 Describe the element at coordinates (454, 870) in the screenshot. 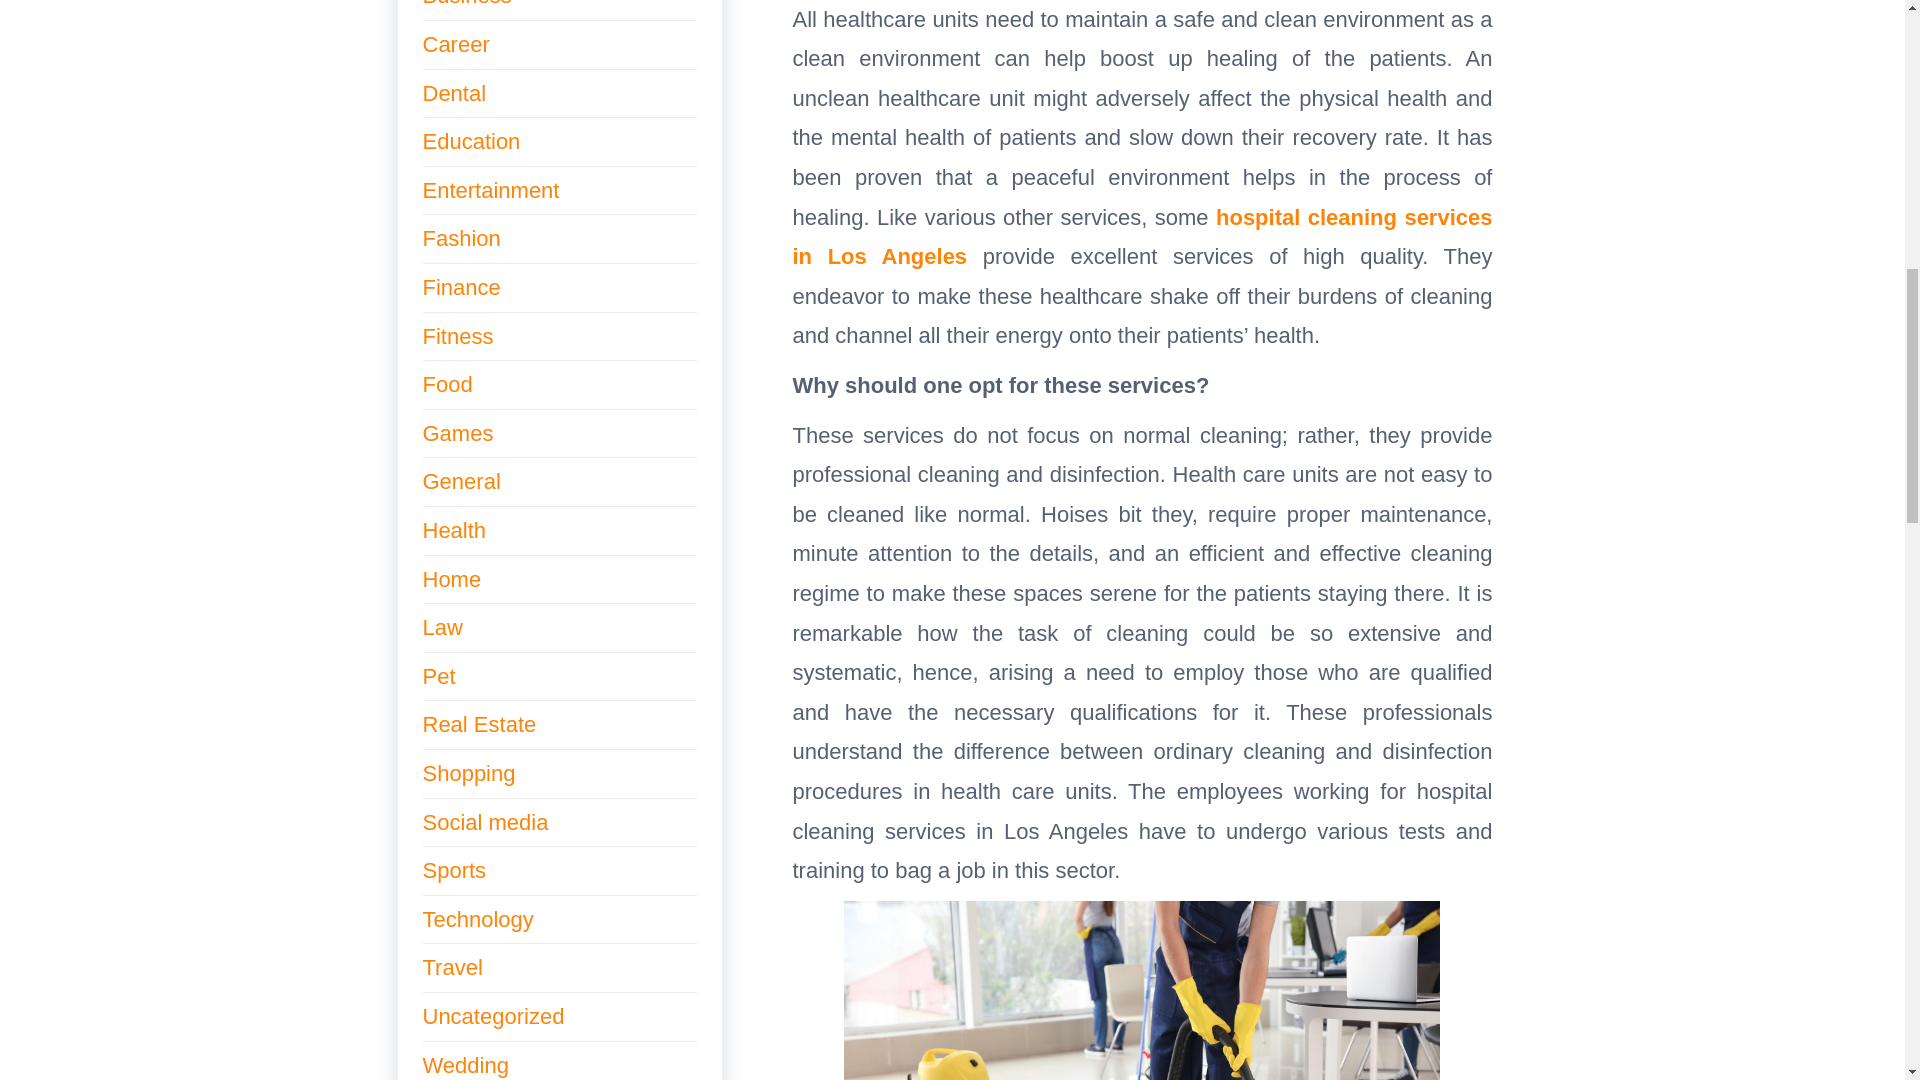

I see `Sports` at that location.